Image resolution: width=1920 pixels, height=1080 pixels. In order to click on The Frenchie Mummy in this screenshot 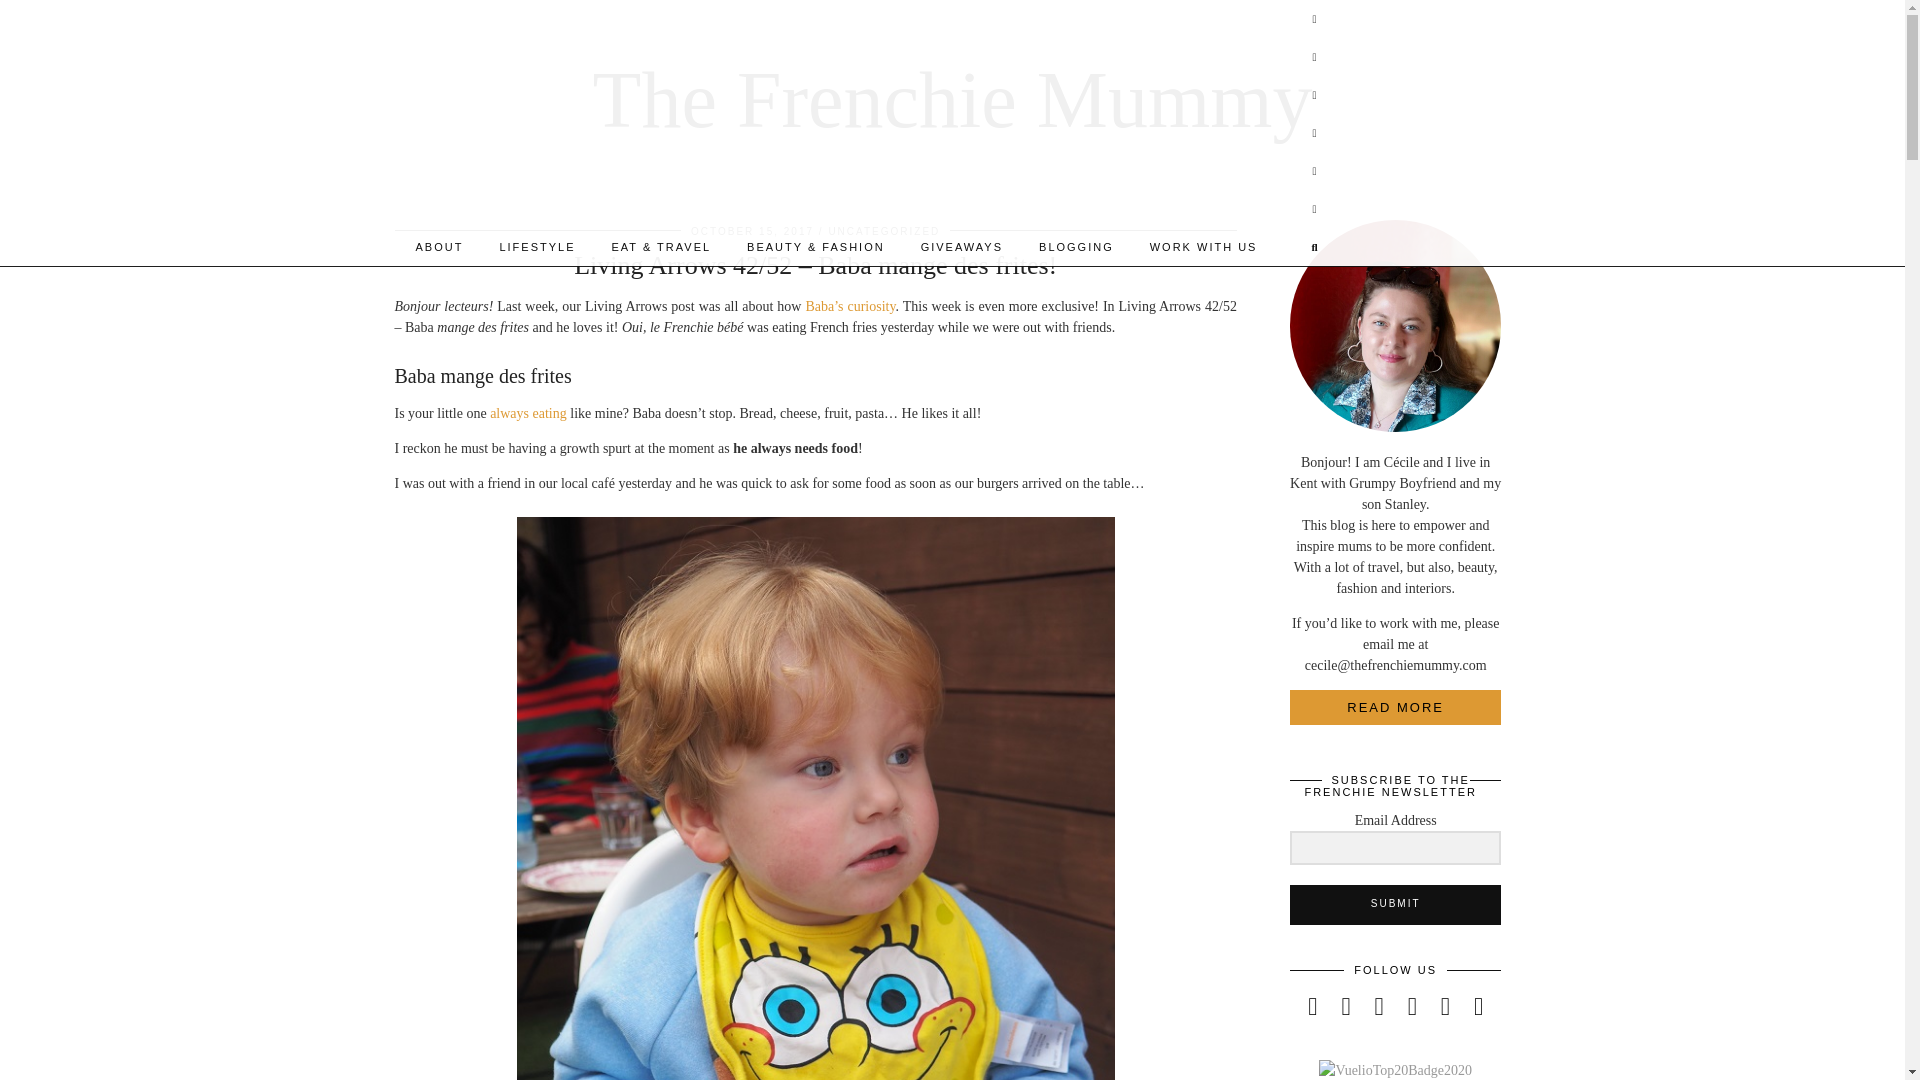, I will do `click(953, 100)`.